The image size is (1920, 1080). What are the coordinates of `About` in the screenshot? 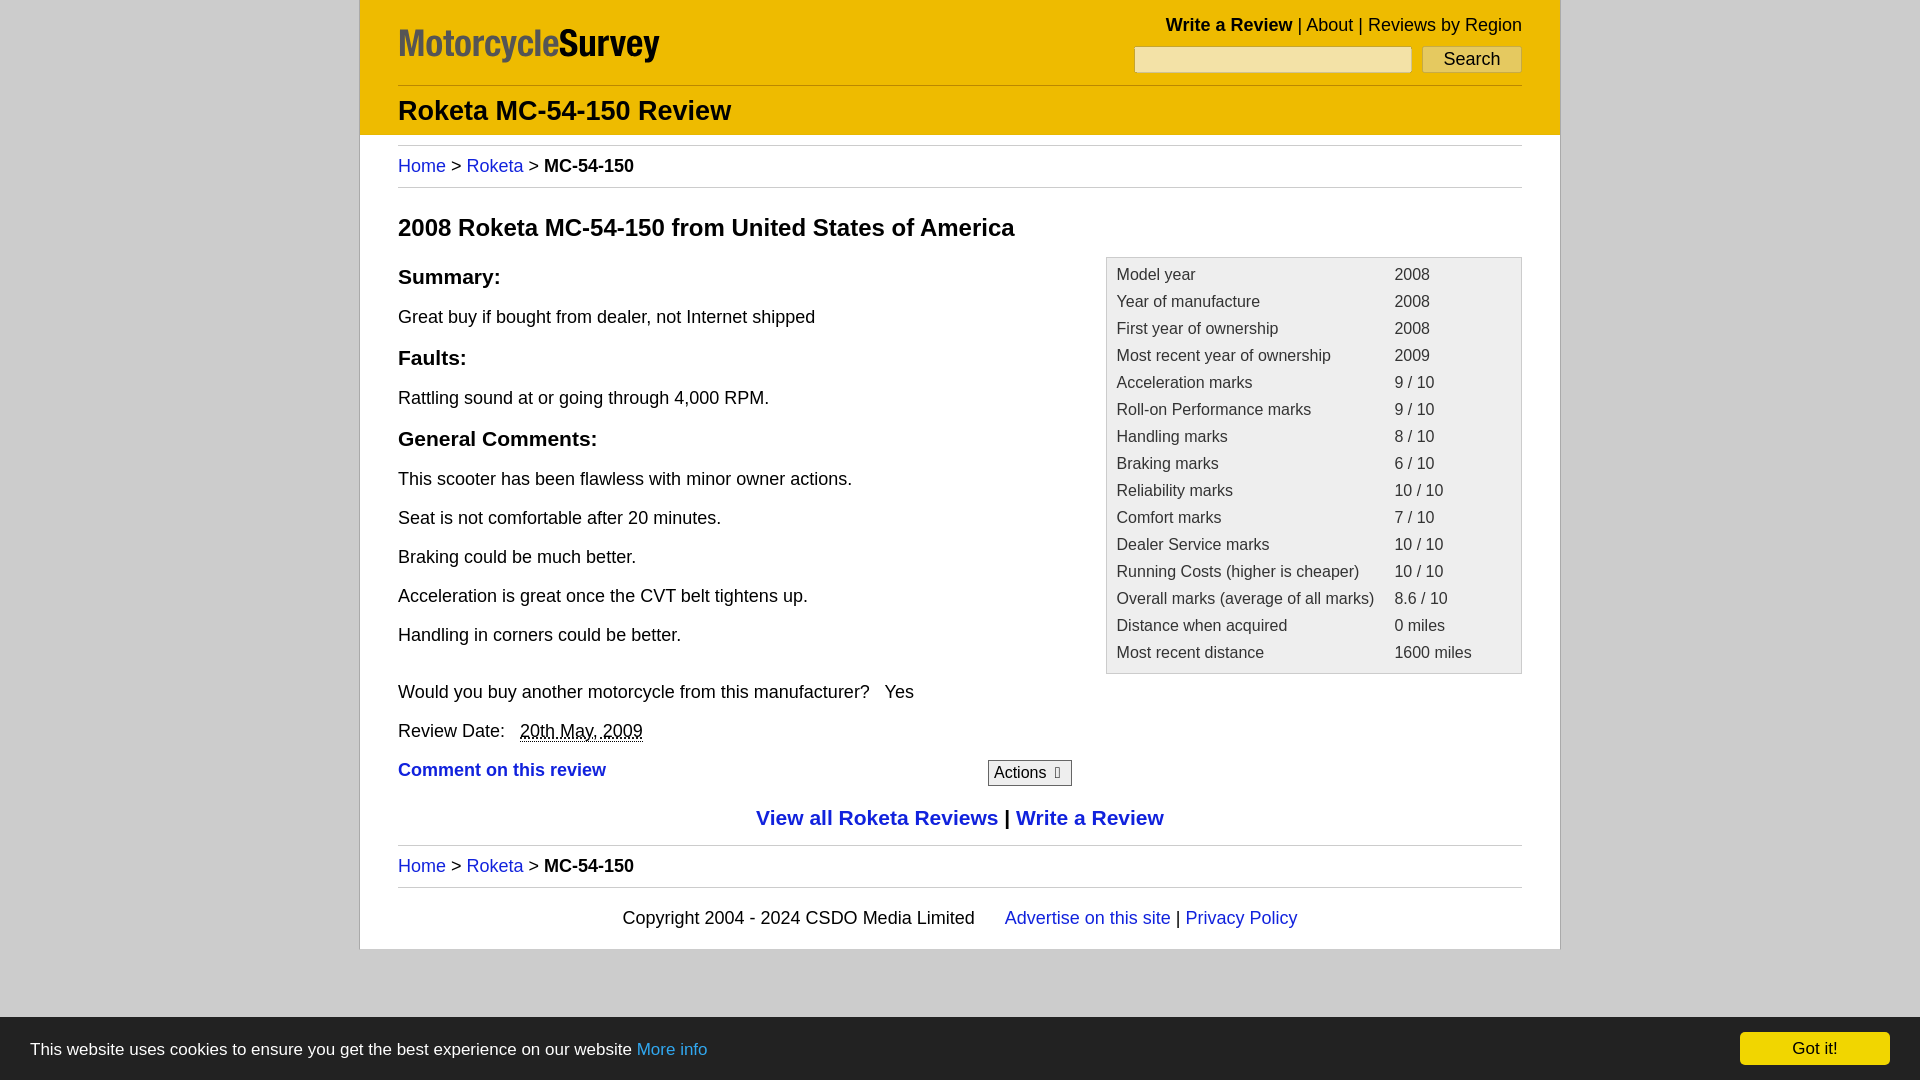 It's located at (1329, 24).